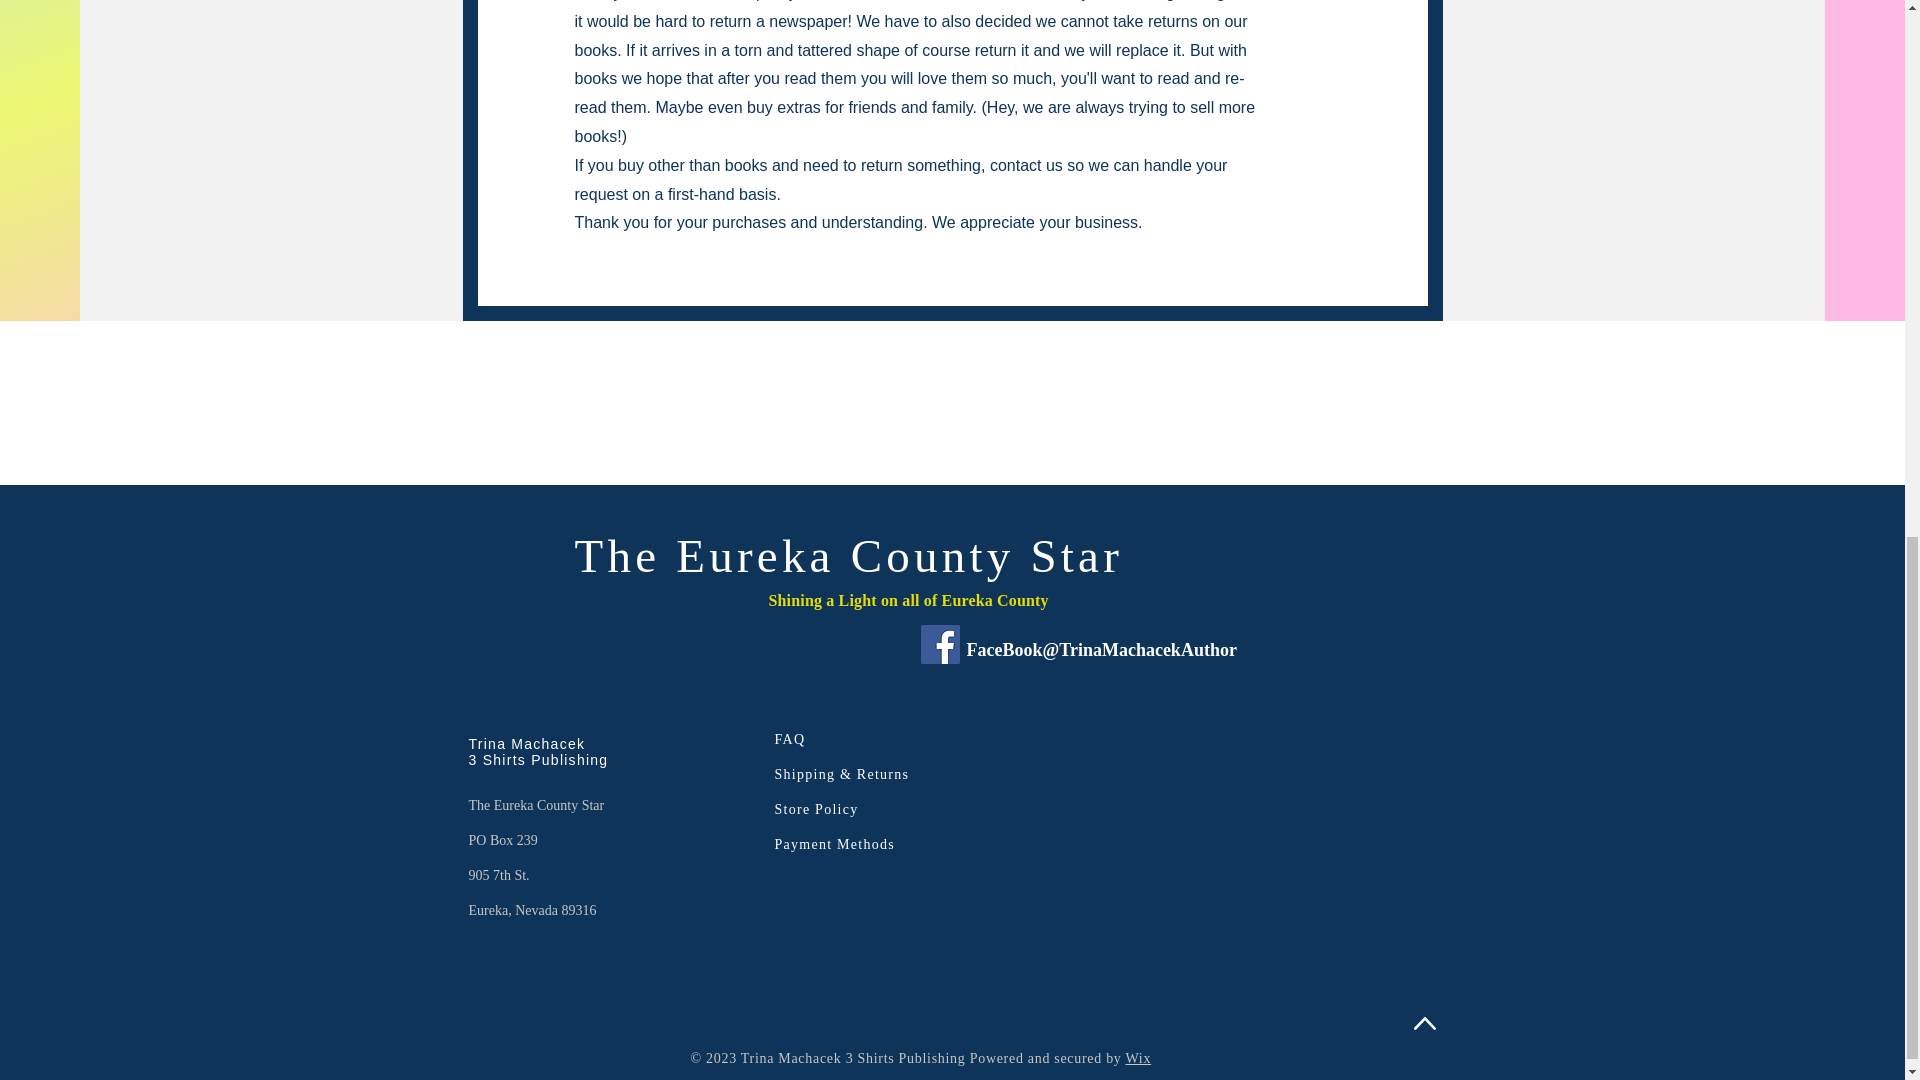  Describe the element at coordinates (834, 844) in the screenshot. I see `Payment Methods` at that location.